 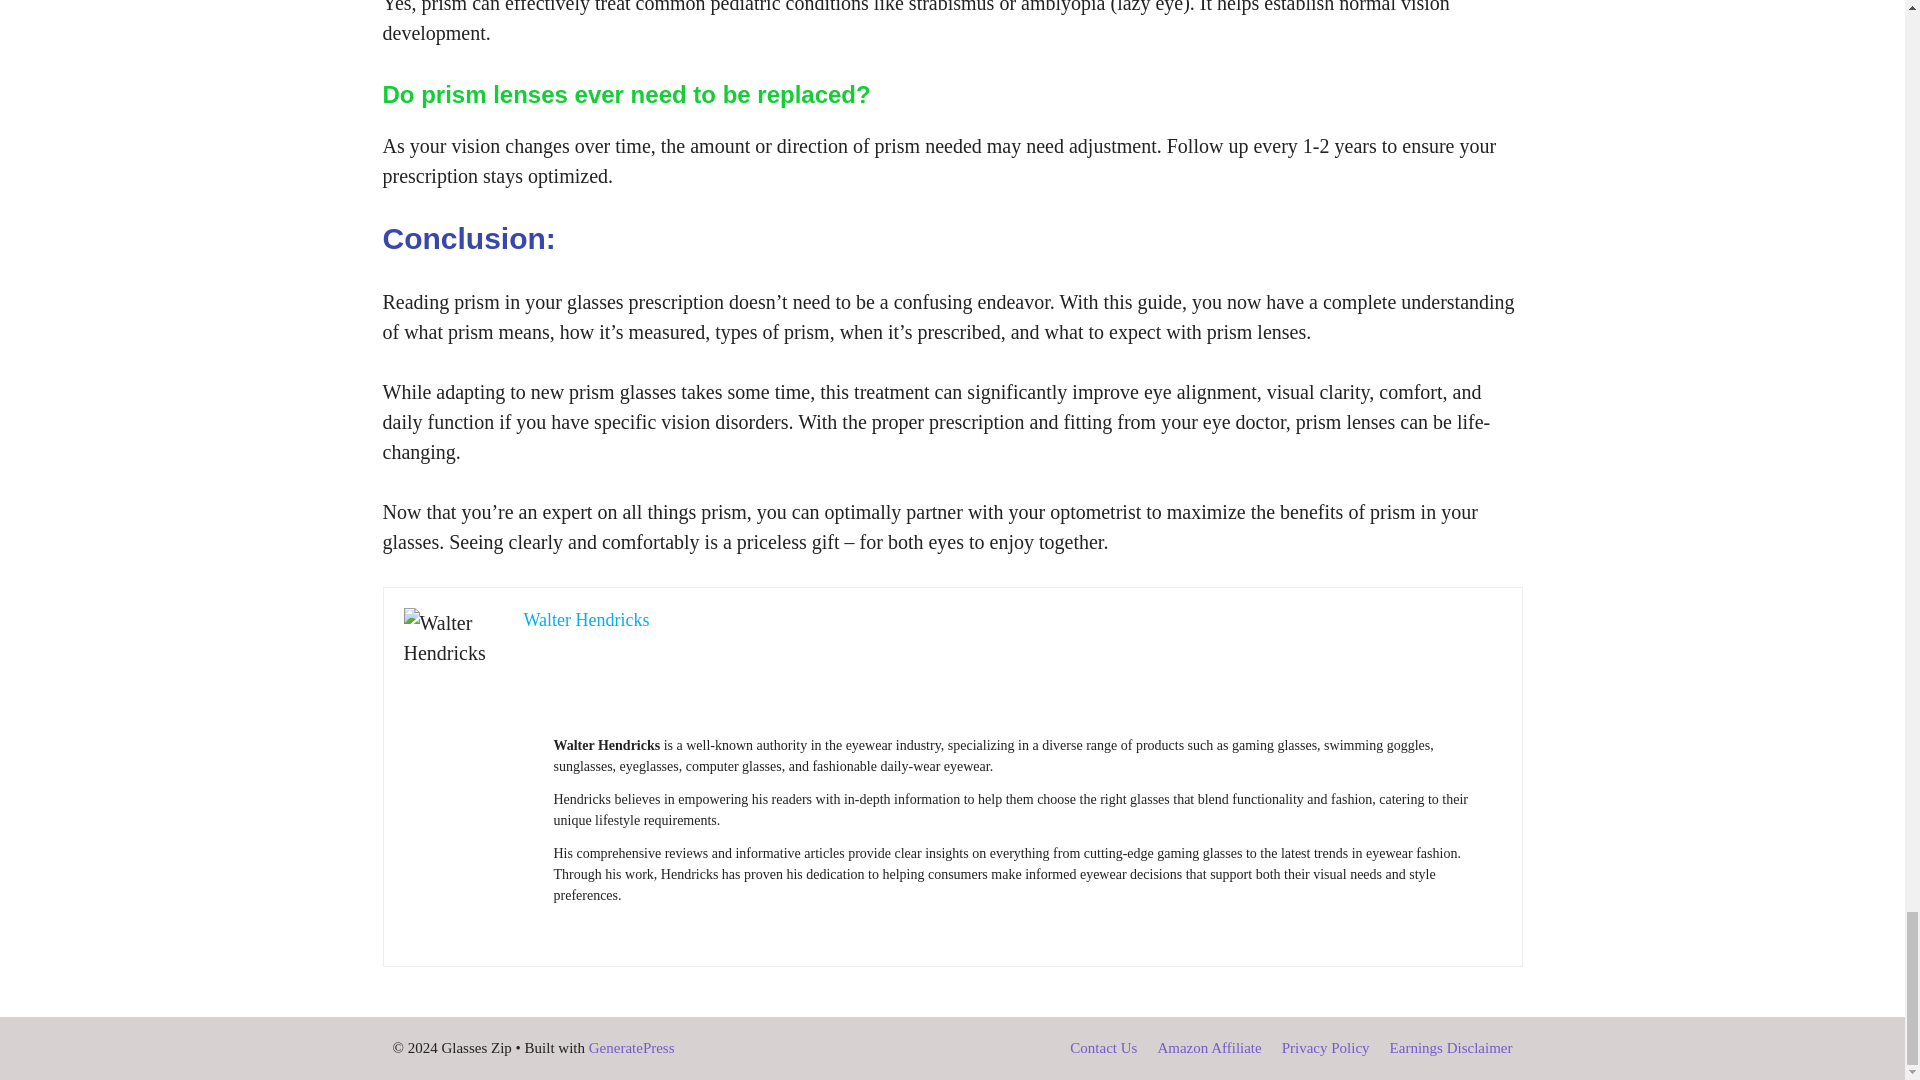 What do you see at coordinates (1326, 1048) in the screenshot?
I see `Privacy Policy` at bounding box center [1326, 1048].